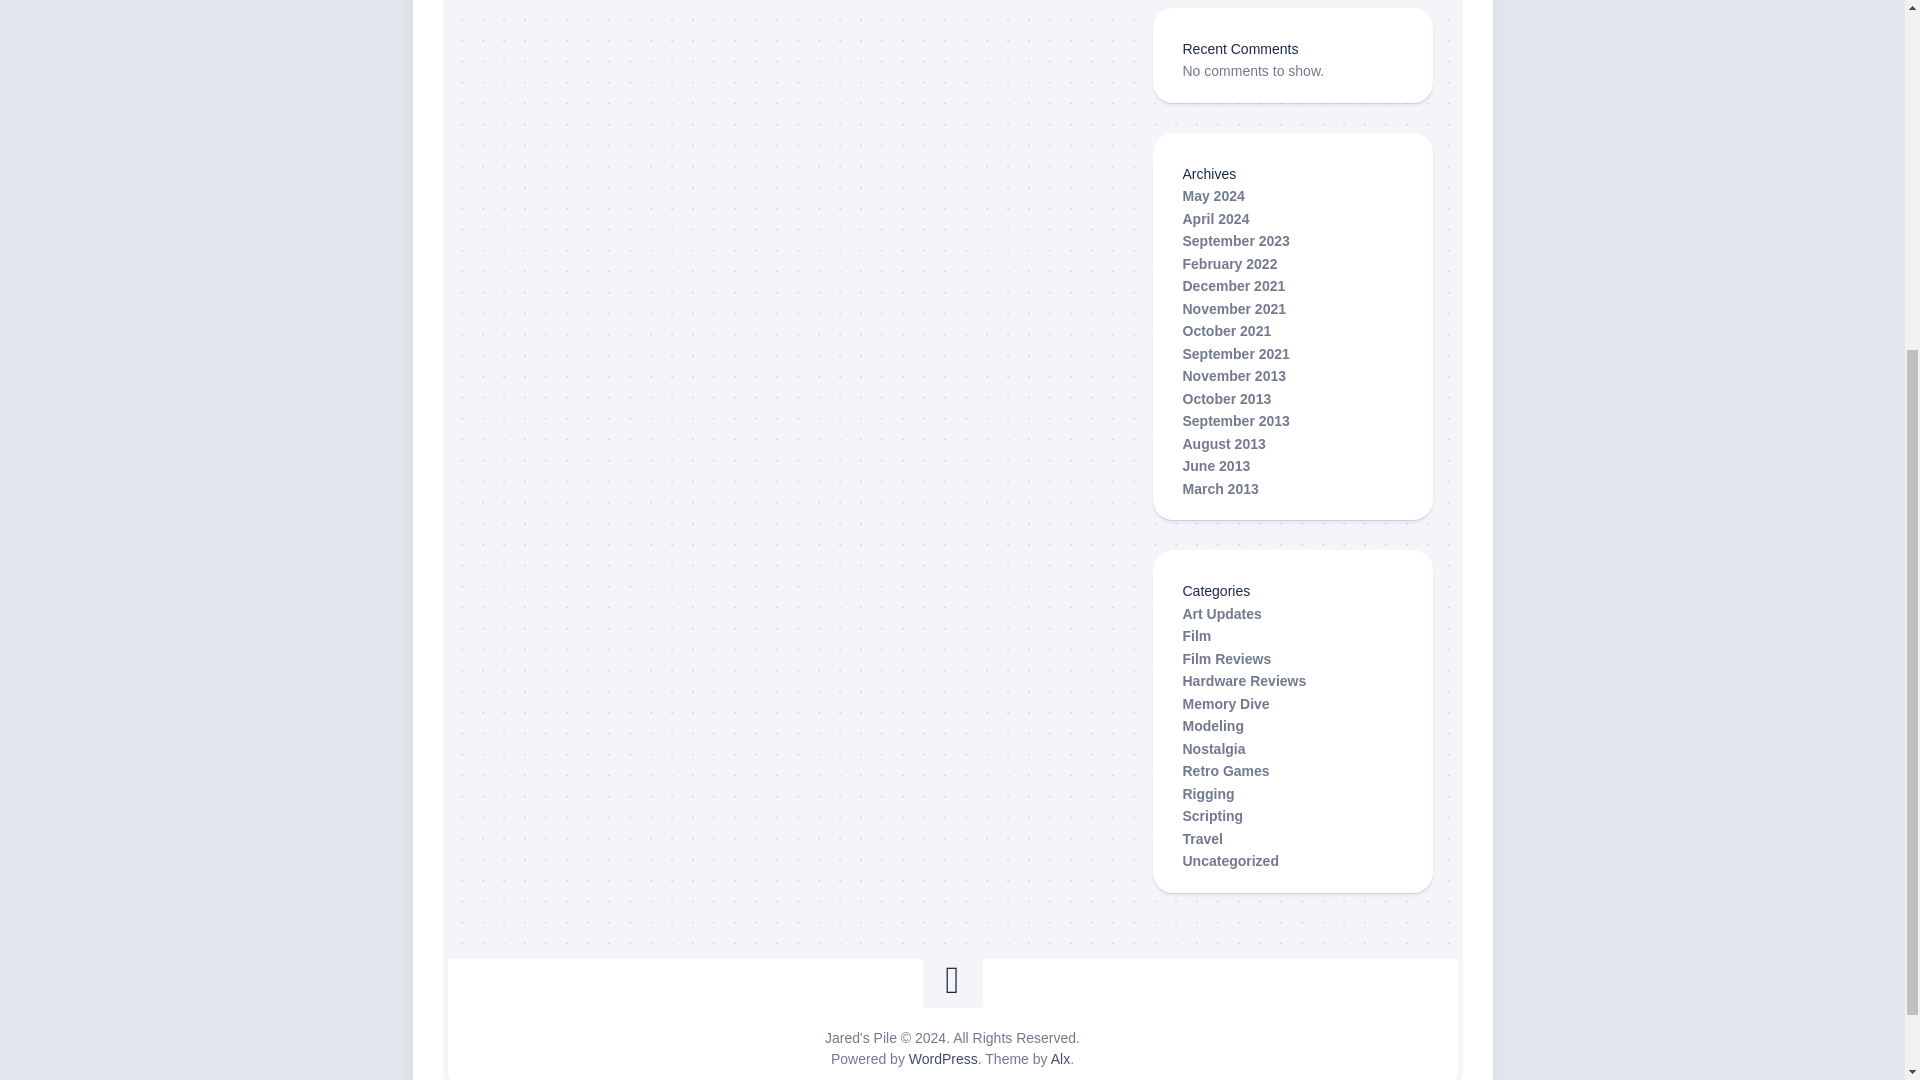 Image resolution: width=1920 pixels, height=1080 pixels. I want to click on November 2013, so click(1234, 376).